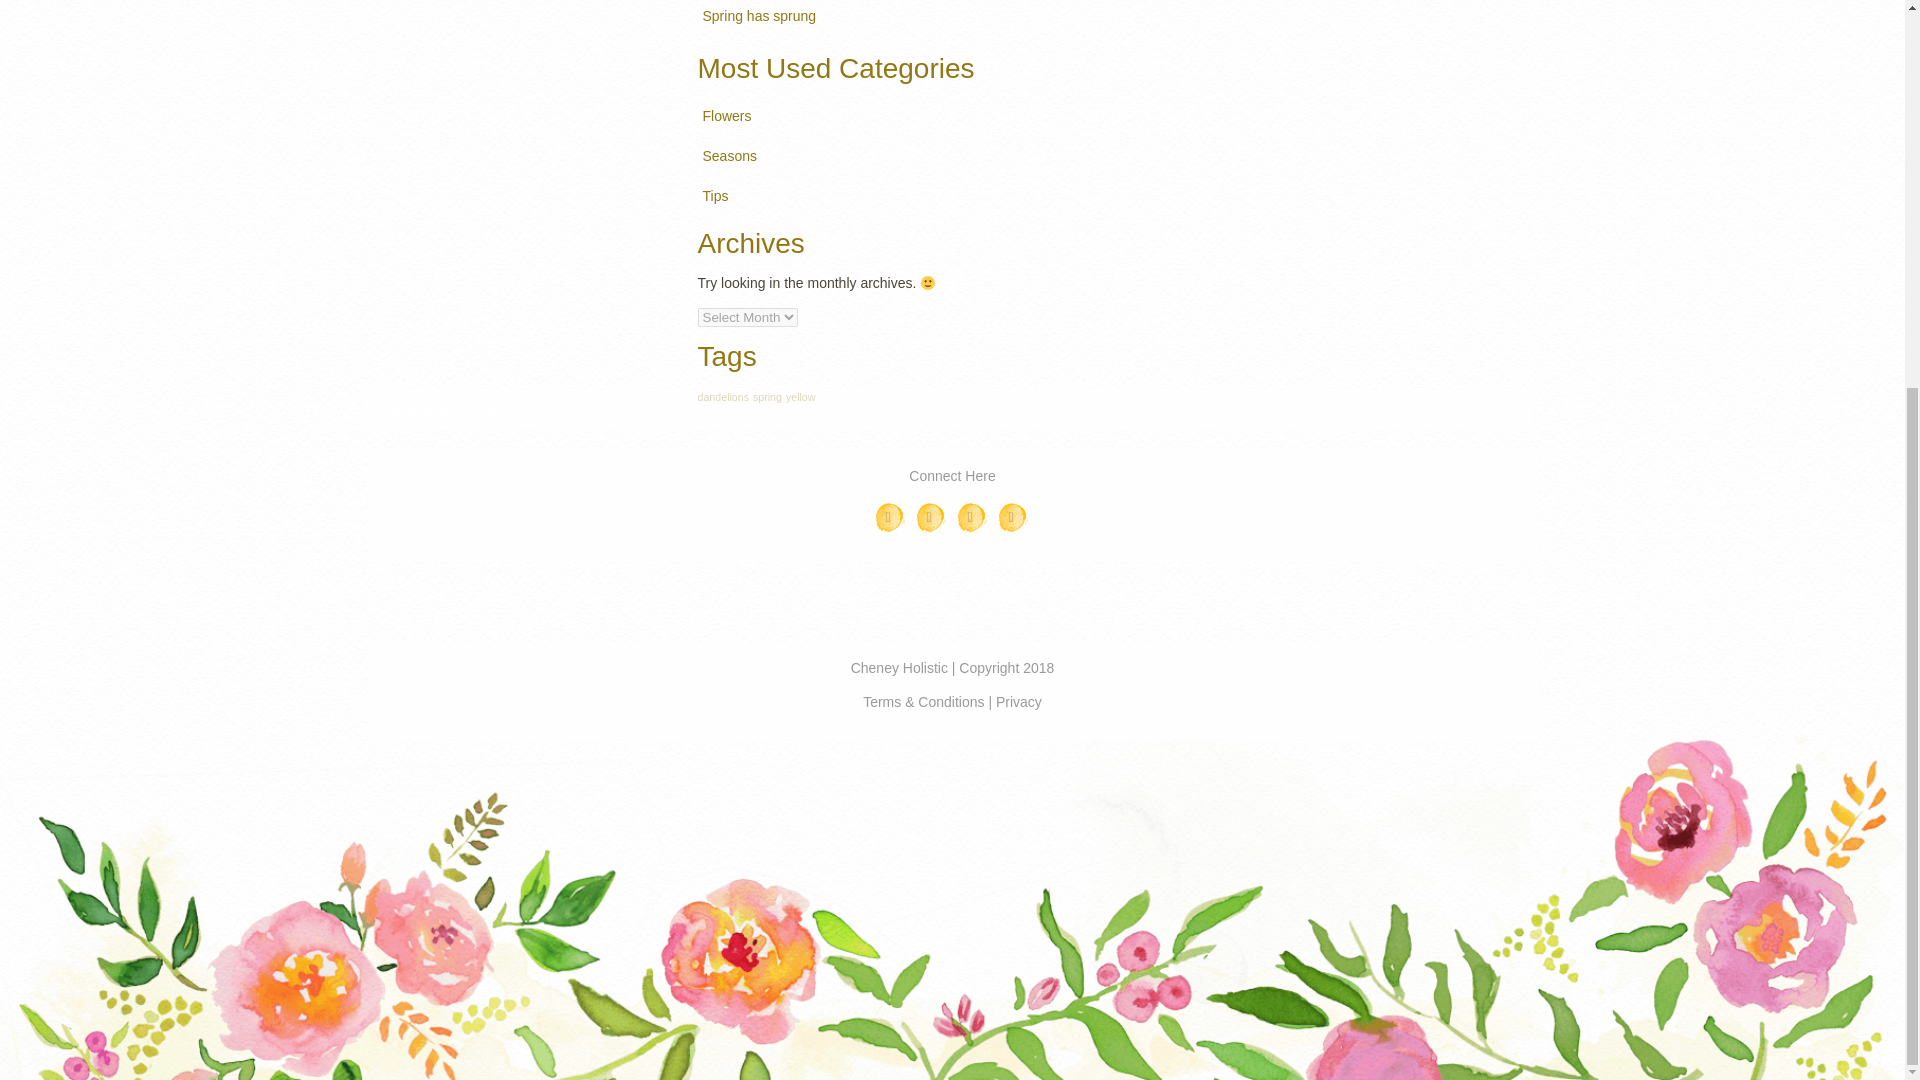 Image resolution: width=1920 pixels, height=1080 pixels. What do you see at coordinates (766, 396) in the screenshot?
I see `spring` at bounding box center [766, 396].